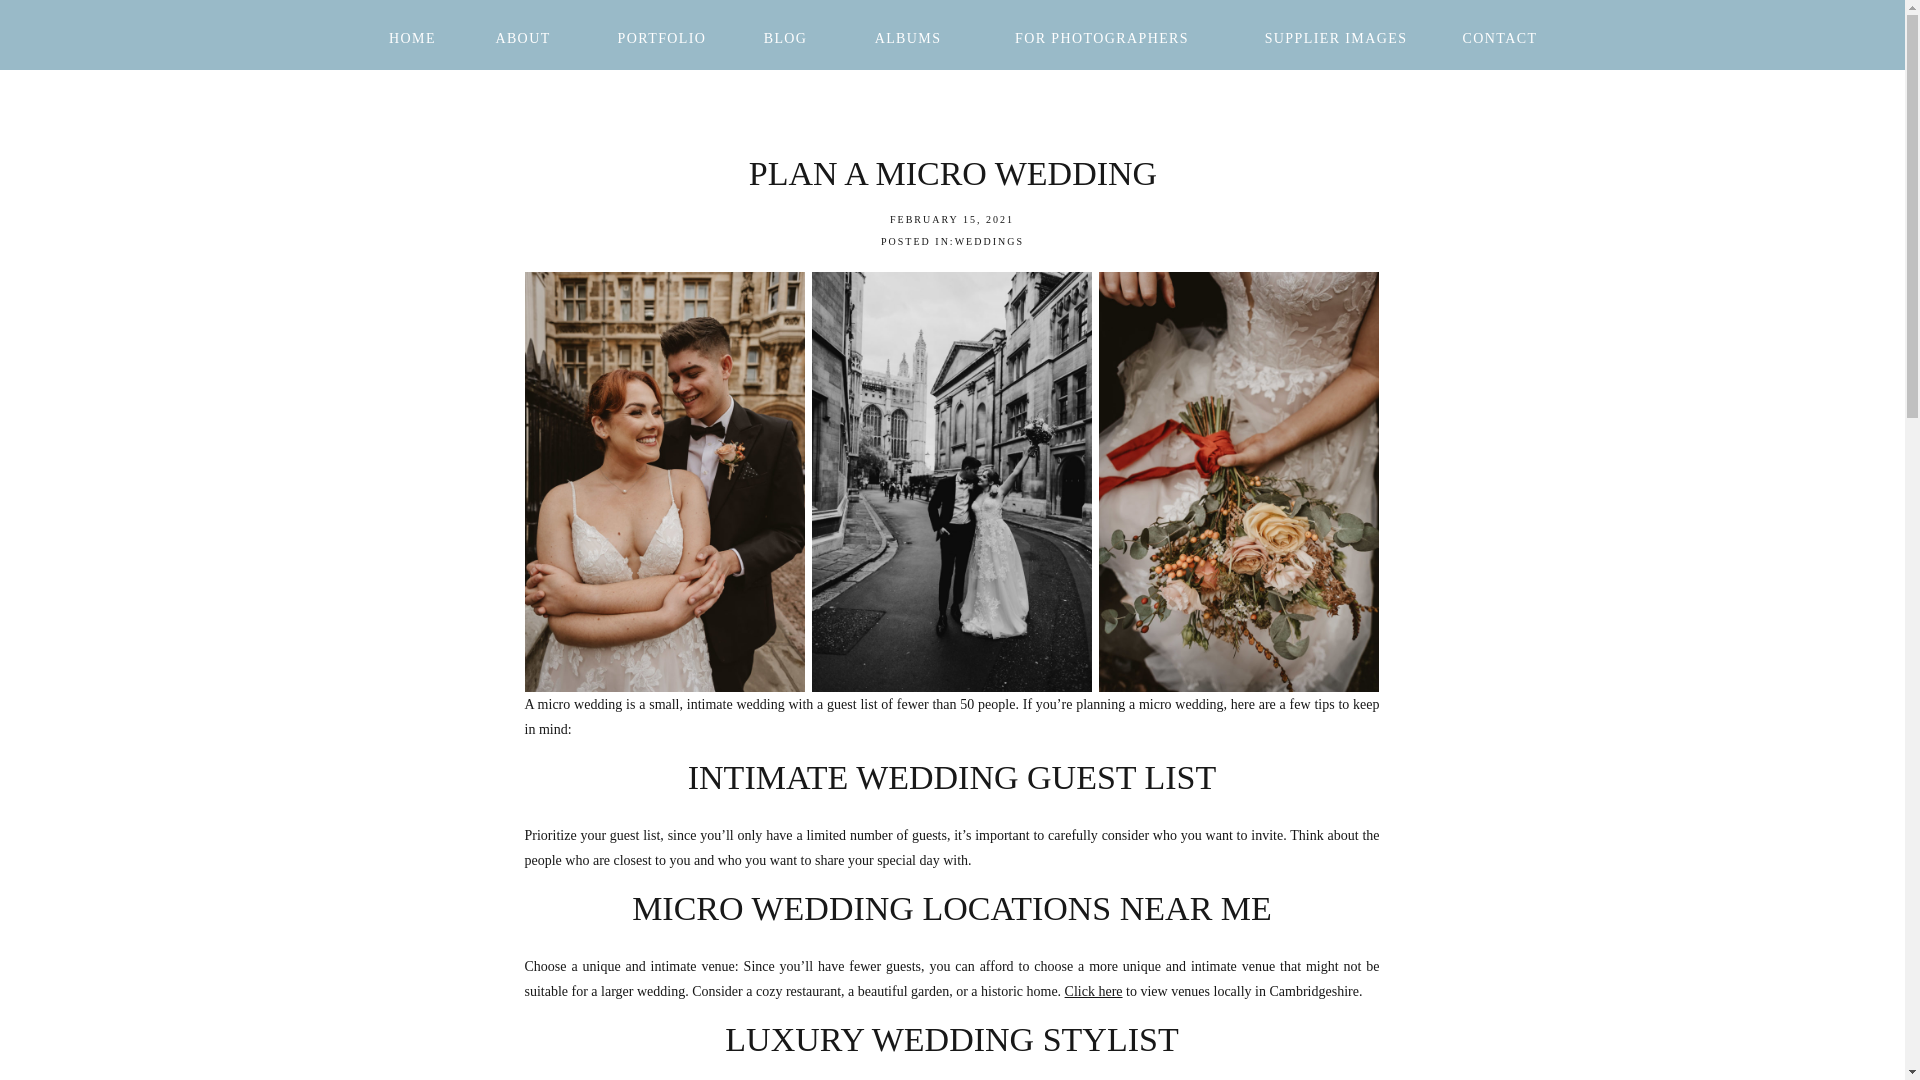 Image resolution: width=1920 pixels, height=1080 pixels. Describe the element at coordinates (1335, 35) in the screenshot. I see `SUPPLIER IMAGES` at that location.